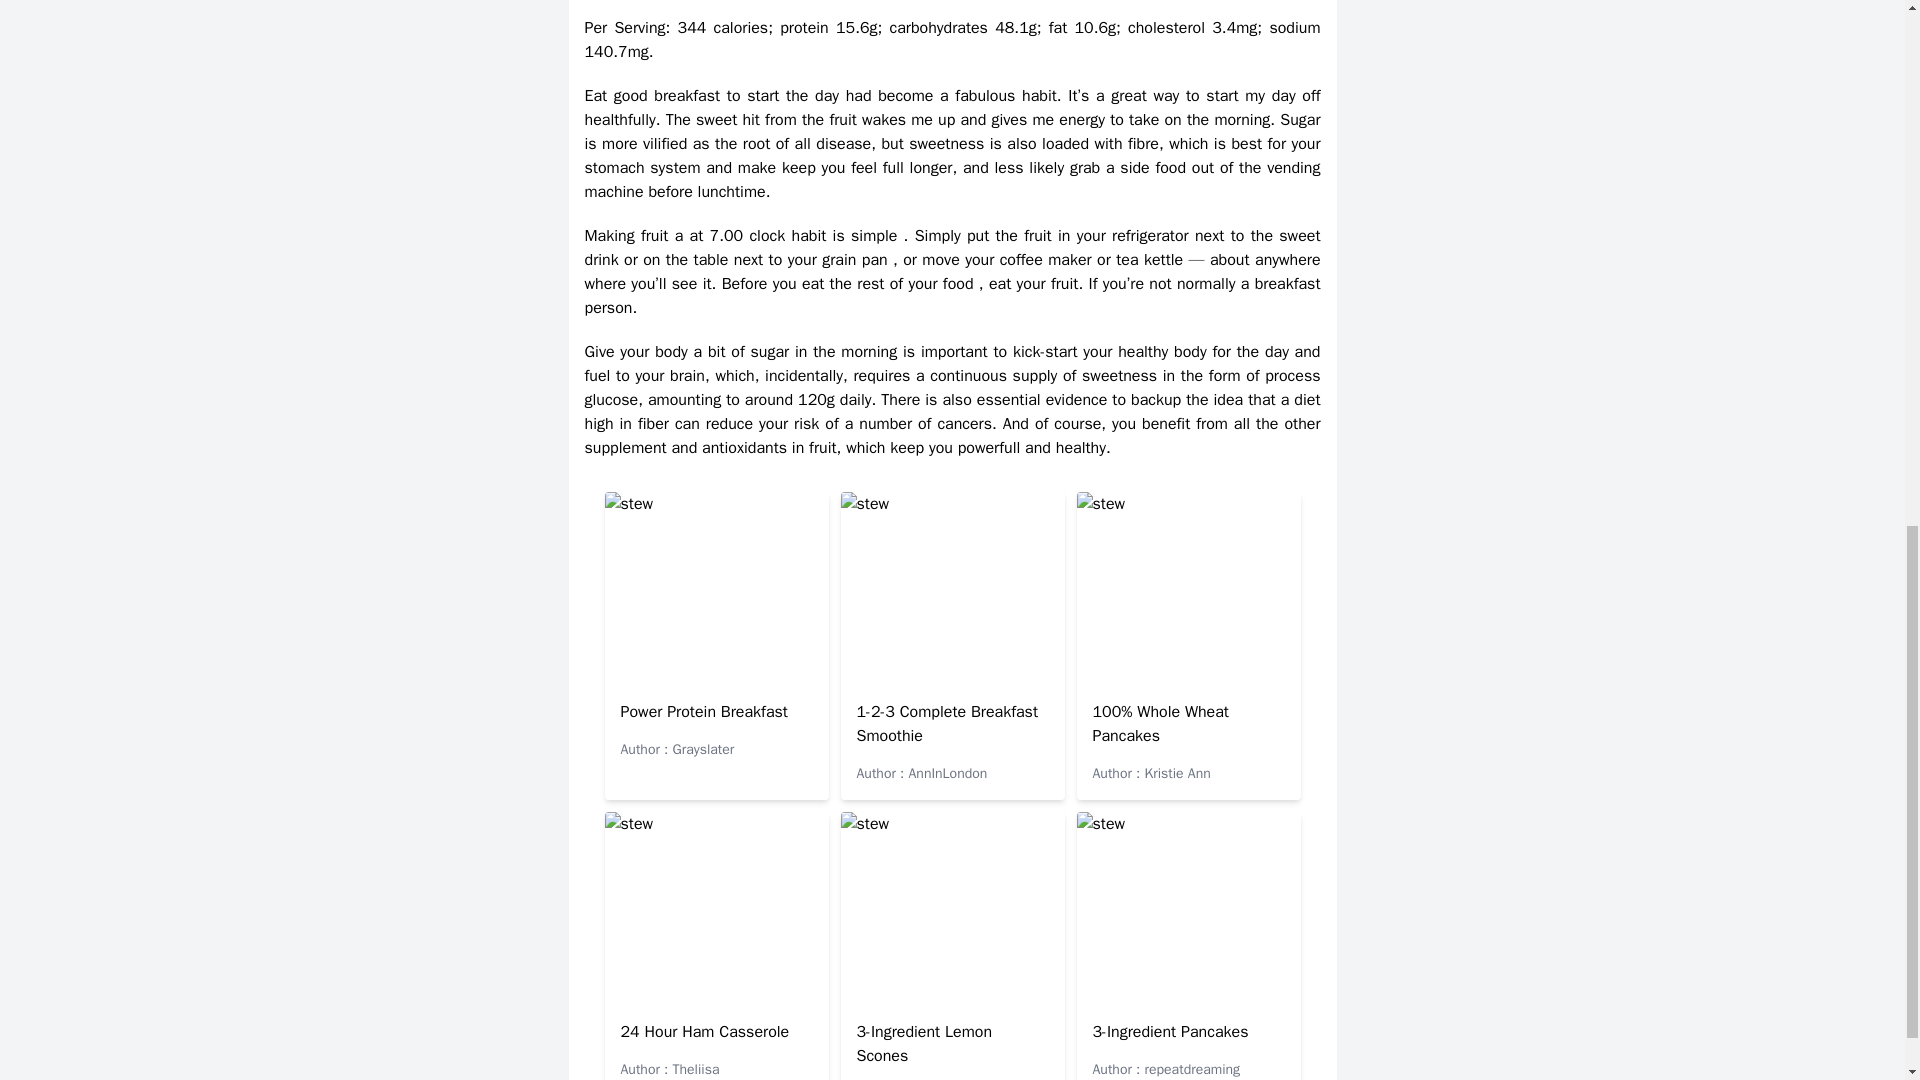 The image size is (1920, 1080). Describe the element at coordinates (1170, 1032) in the screenshot. I see `3-Ingredient Pancakes` at that location.